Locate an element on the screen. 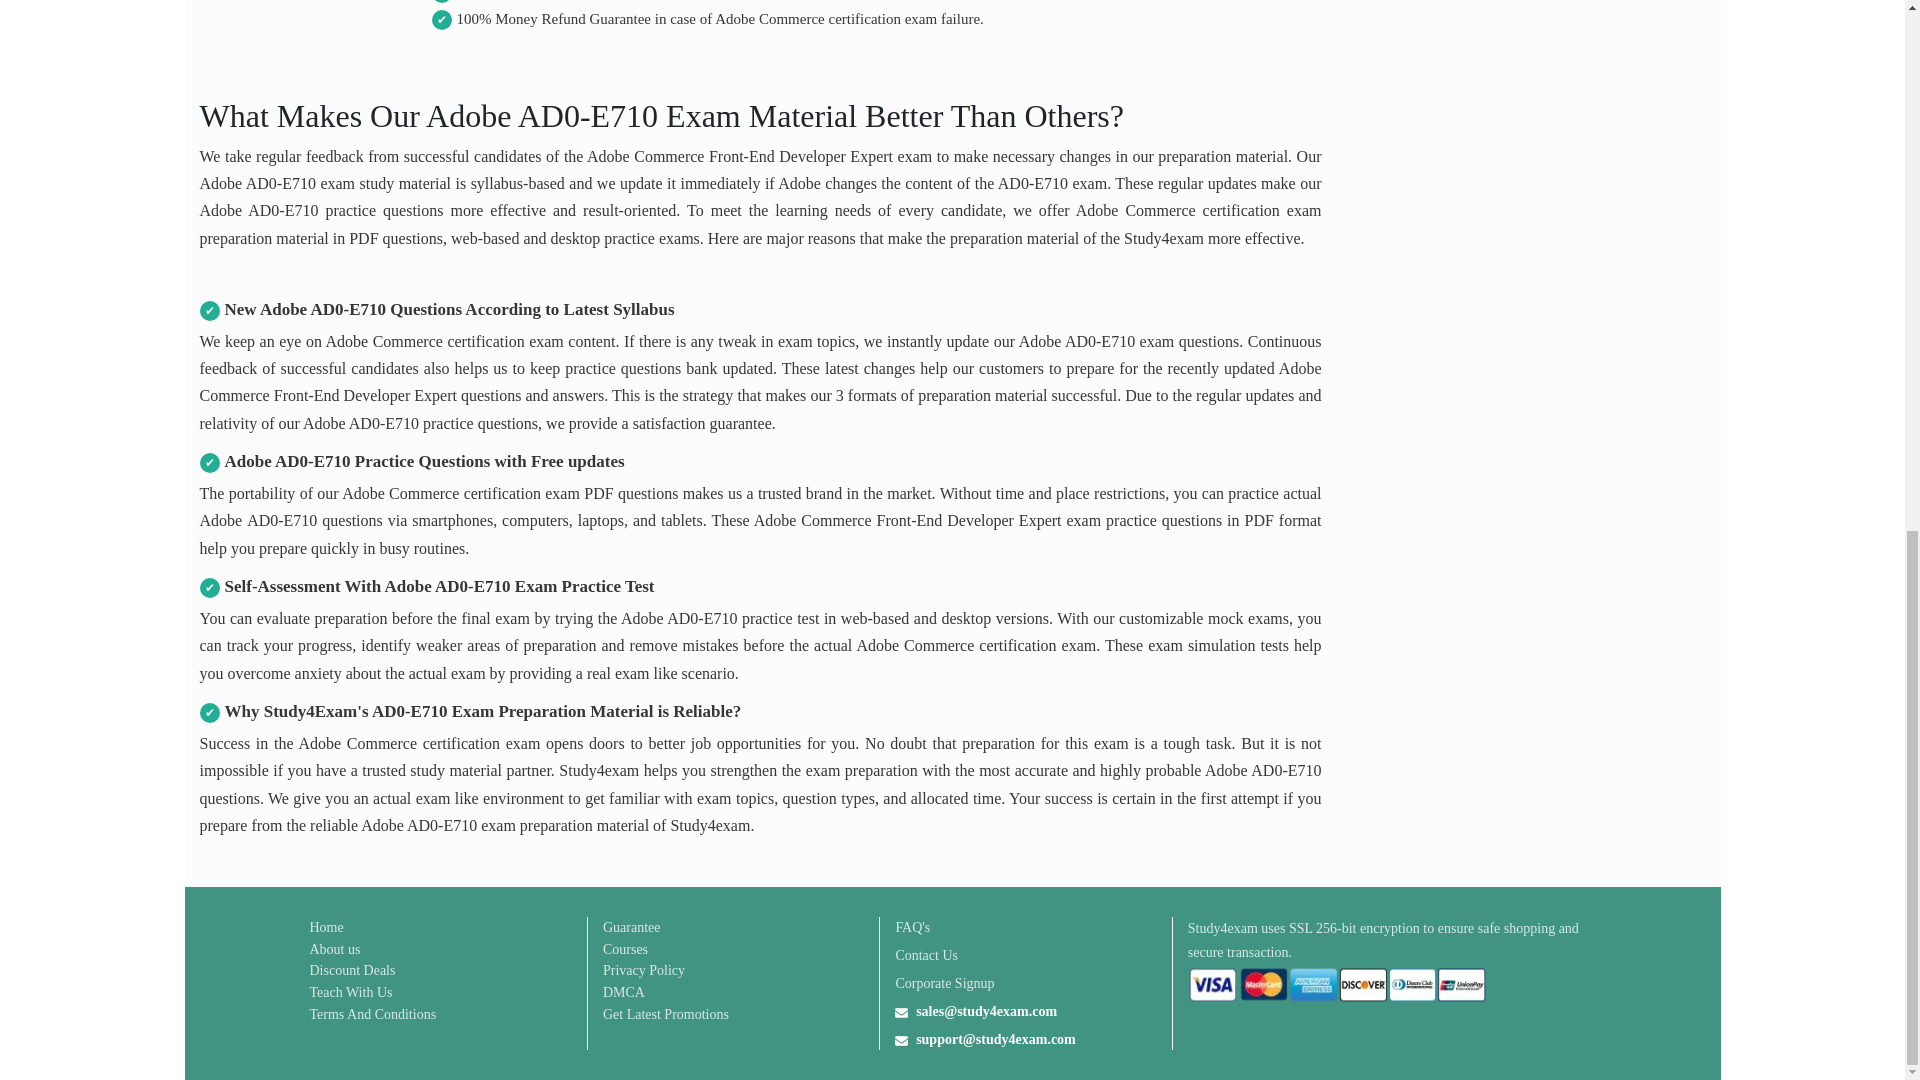 This screenshot has width=1920, height=1080. Privacy Policy is located at coordinates (644, 970).